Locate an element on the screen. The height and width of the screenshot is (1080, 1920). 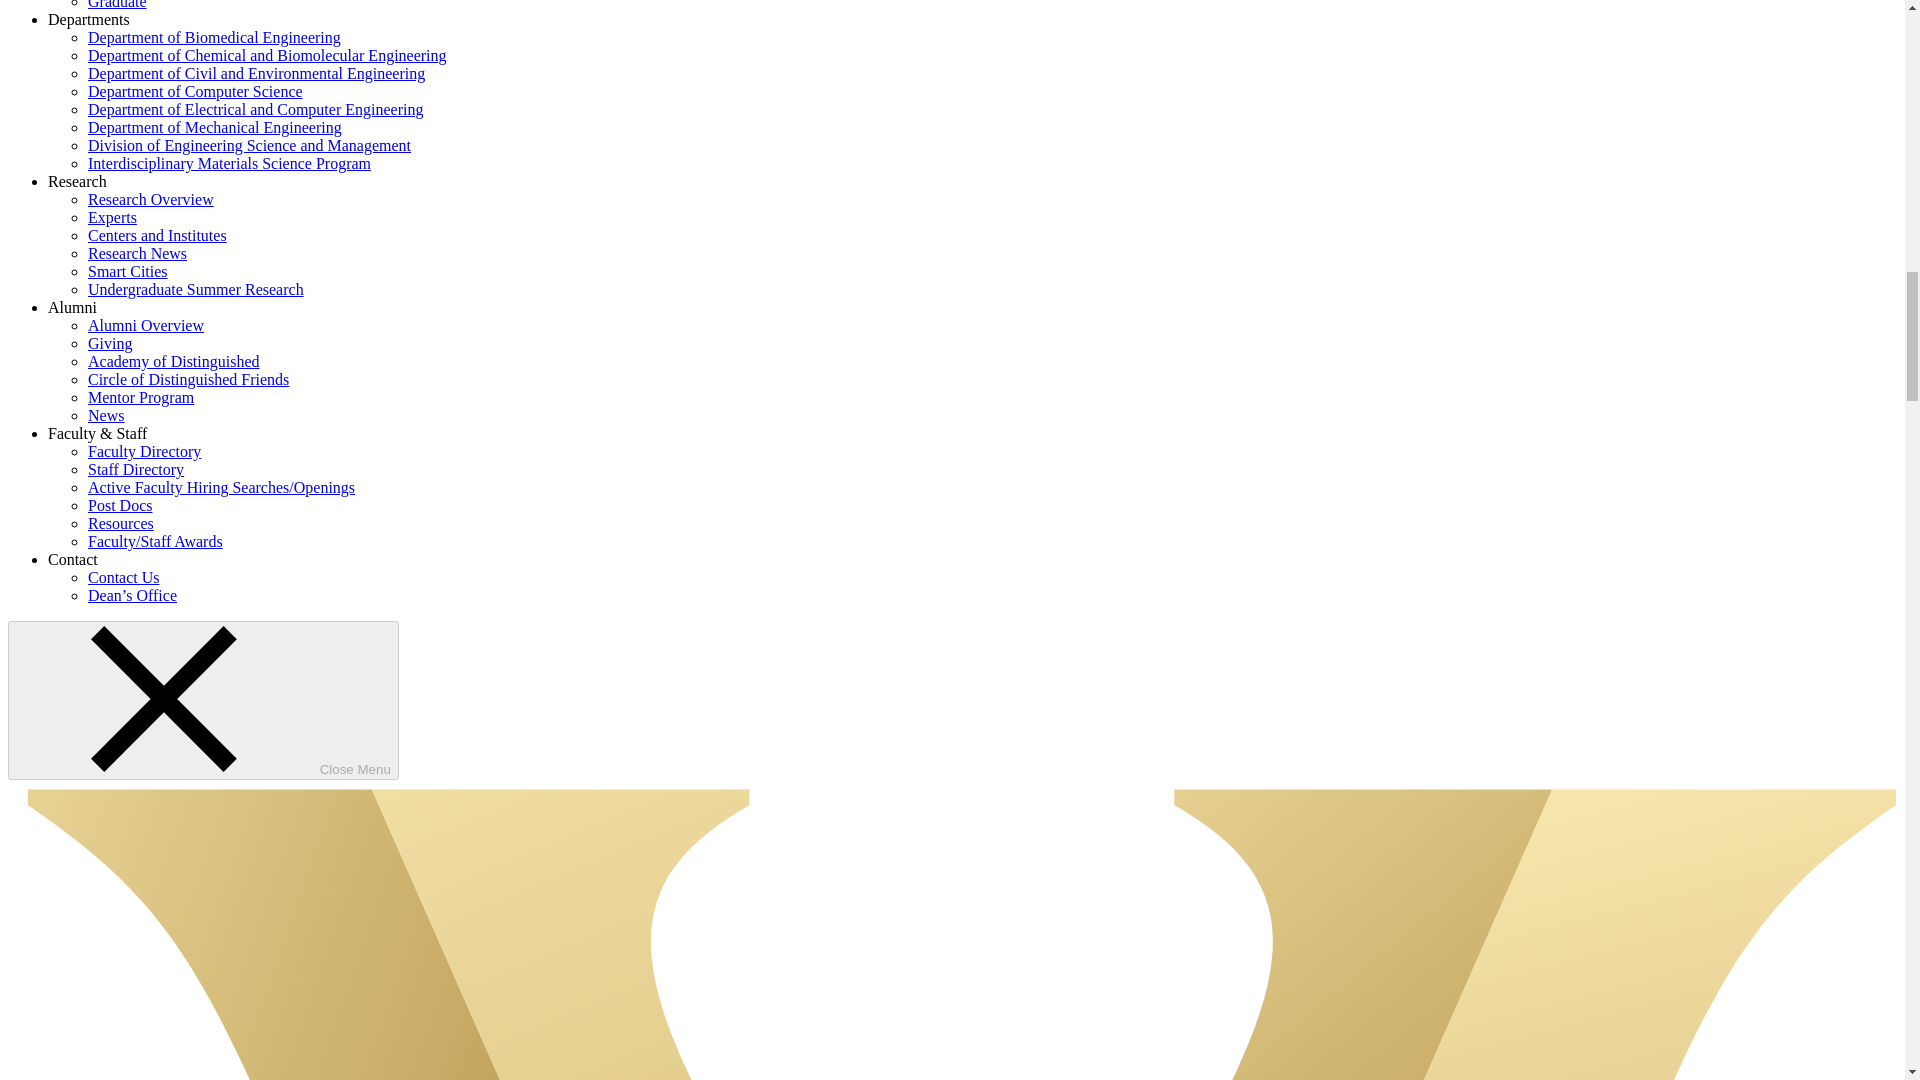
Research Overview is located at coordinates (150, 200).